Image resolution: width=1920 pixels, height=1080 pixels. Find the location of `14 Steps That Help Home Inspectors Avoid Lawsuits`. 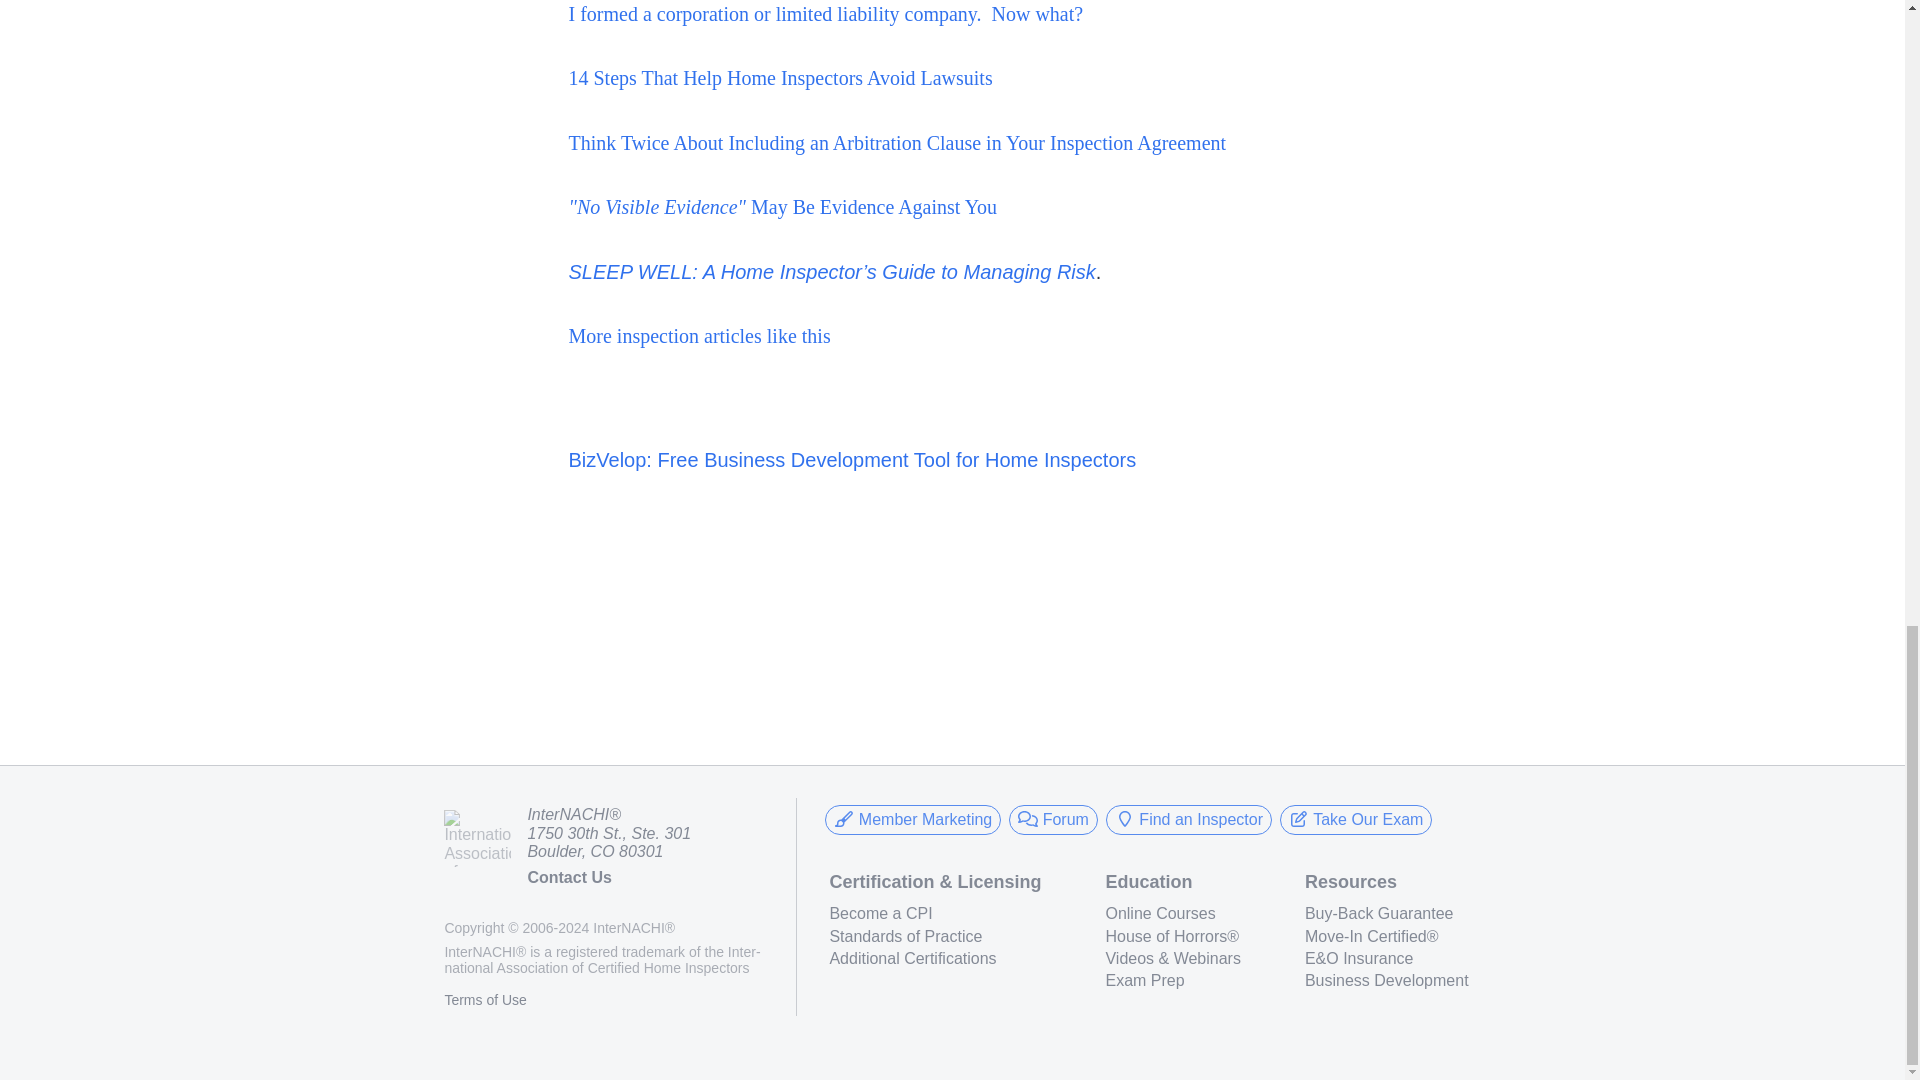

14 Steps That Help Home Inspectors Avoid Lawsuits is located at coordinates (780, 77).